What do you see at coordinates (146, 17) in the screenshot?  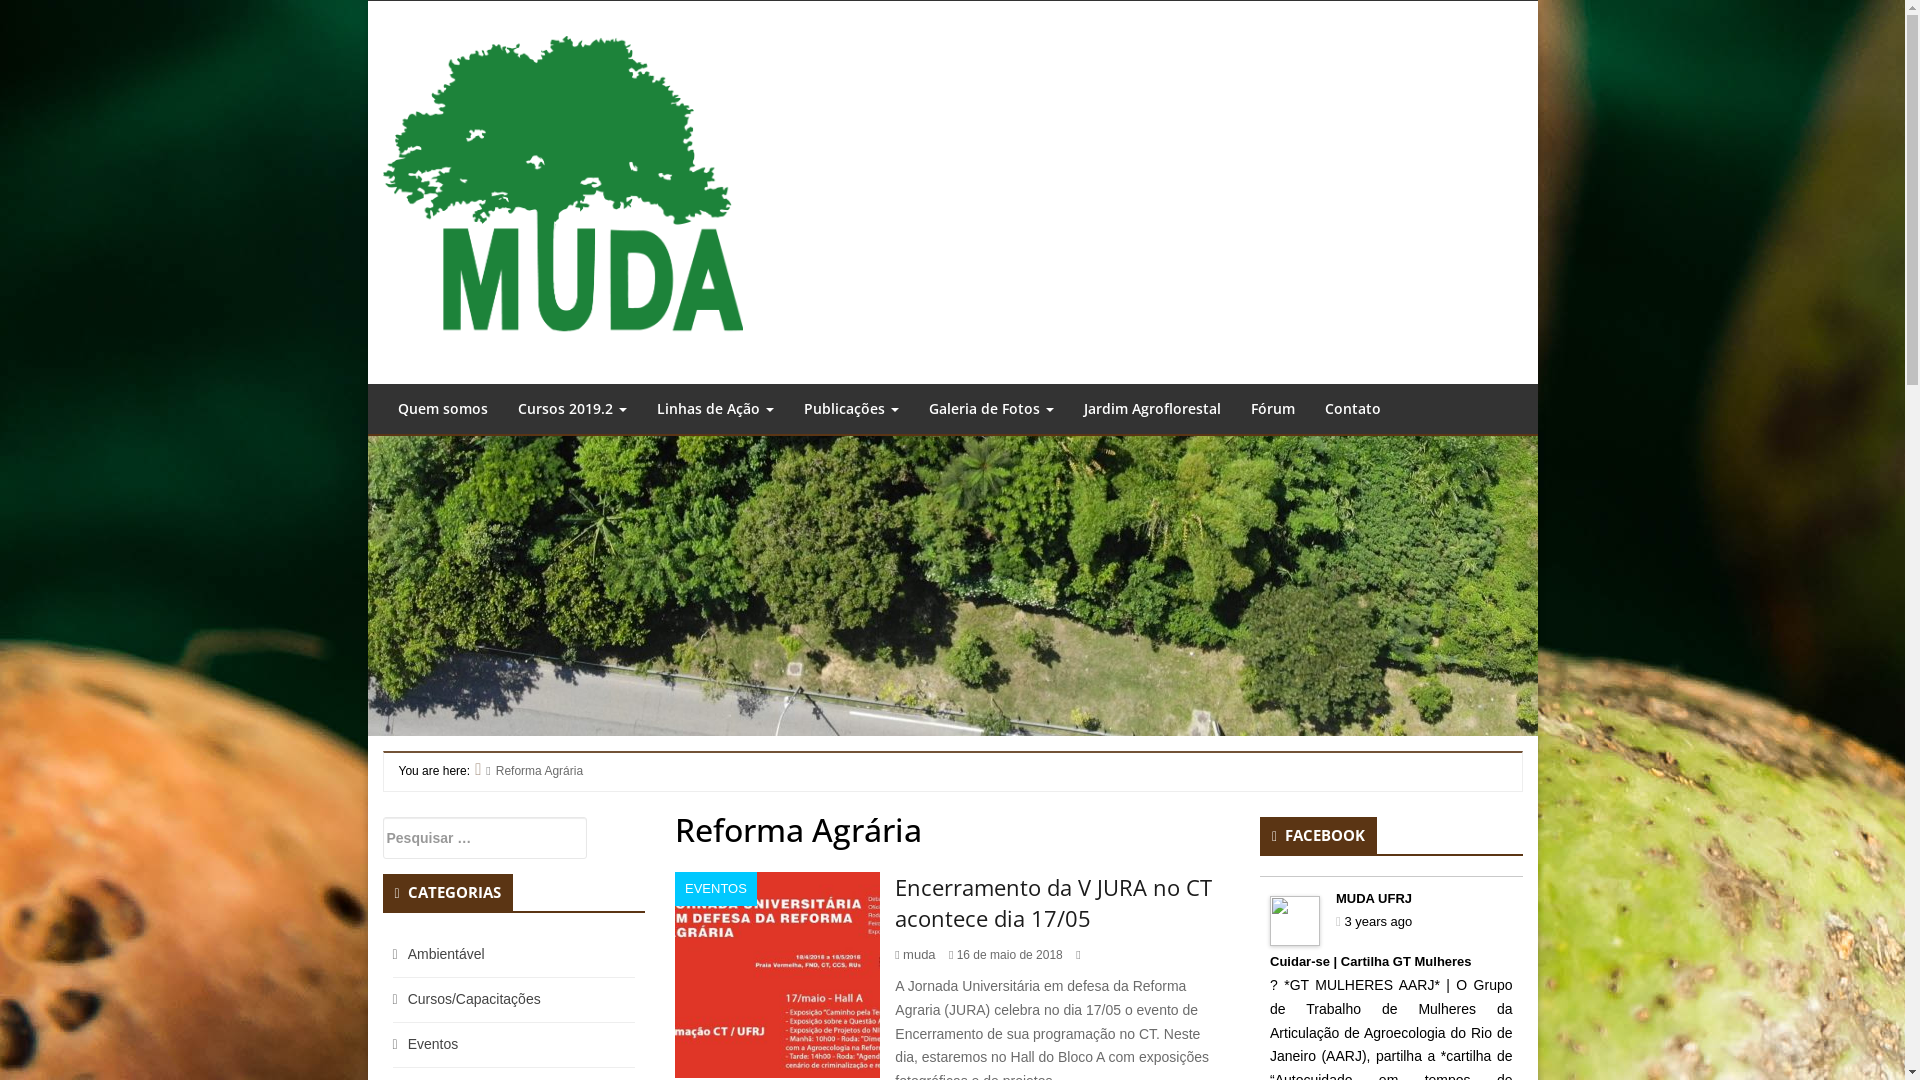 I see `Pesquisar` at bounding box center [146, 17].